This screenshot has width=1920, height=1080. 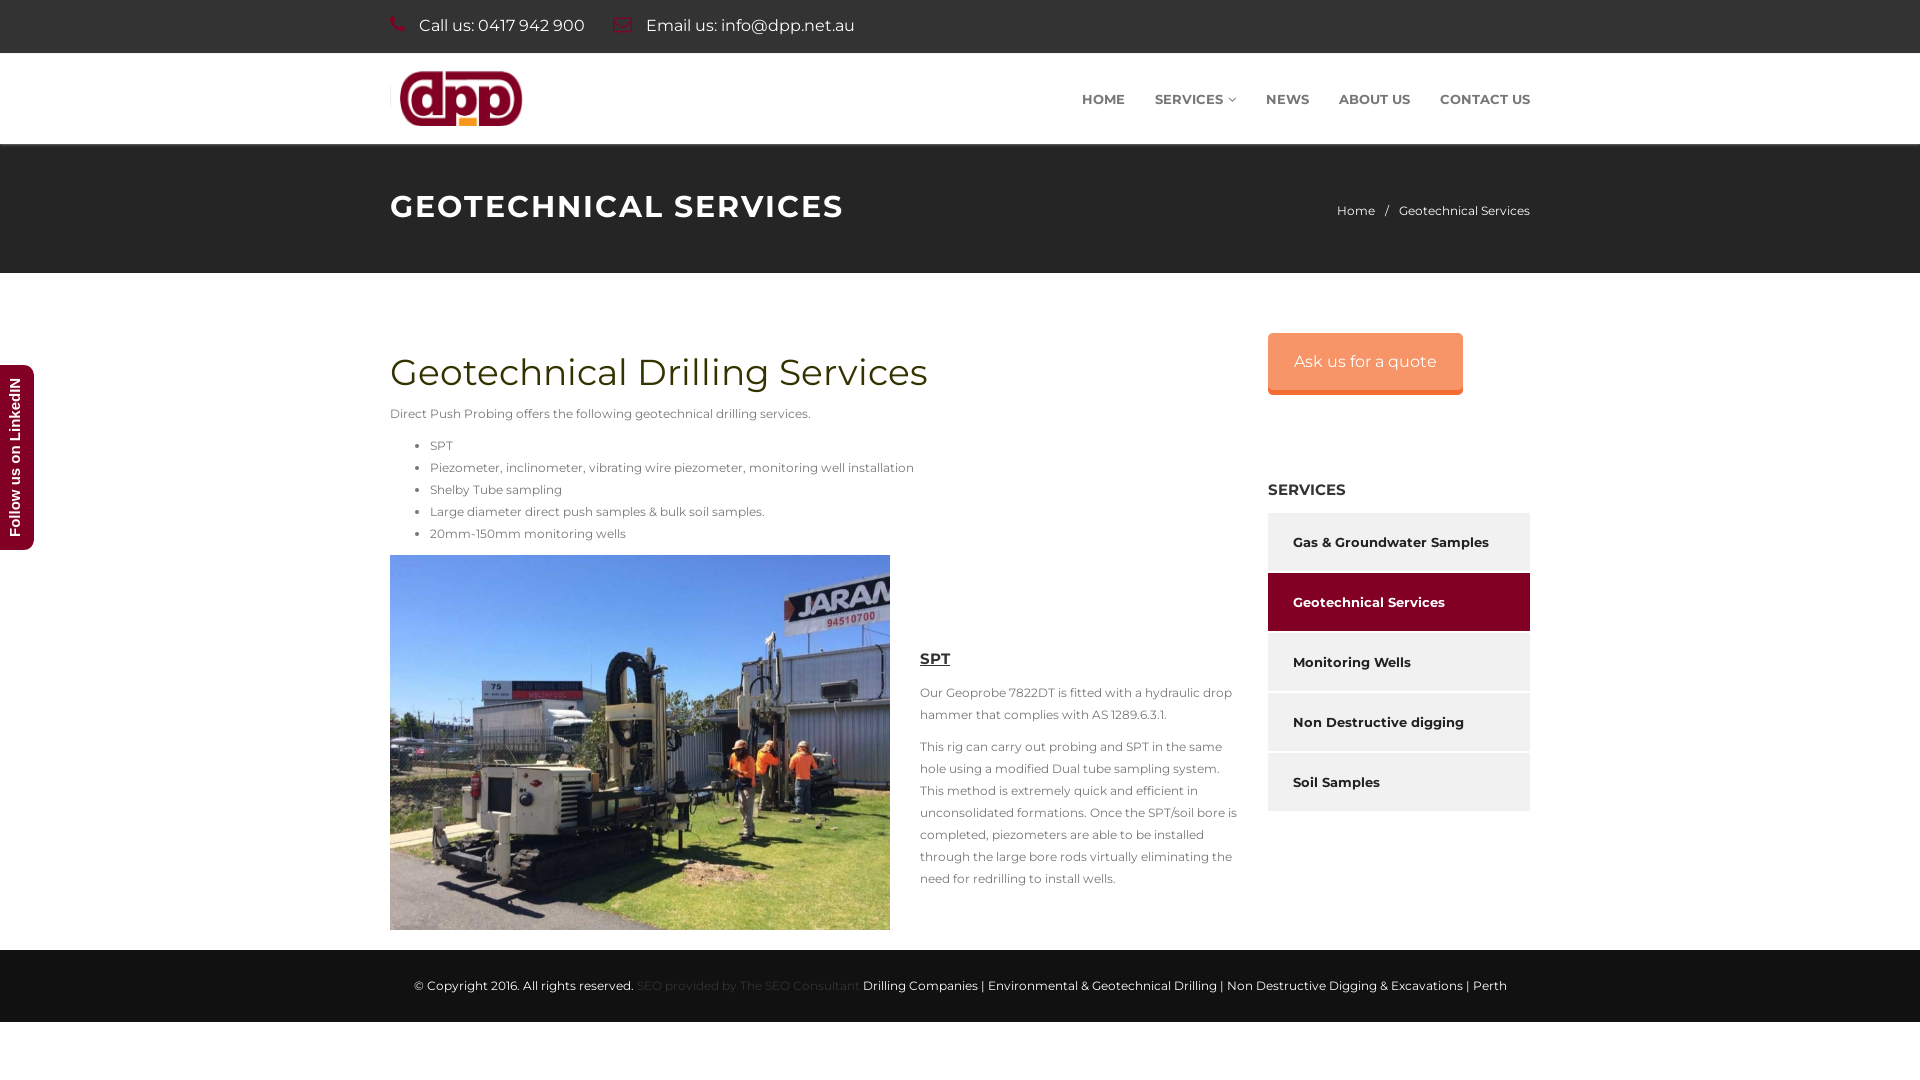 What do you see at coordinates (1400, 782) in the screenshot?
I see `Soil Samples` at bounding box center [1400, 782].